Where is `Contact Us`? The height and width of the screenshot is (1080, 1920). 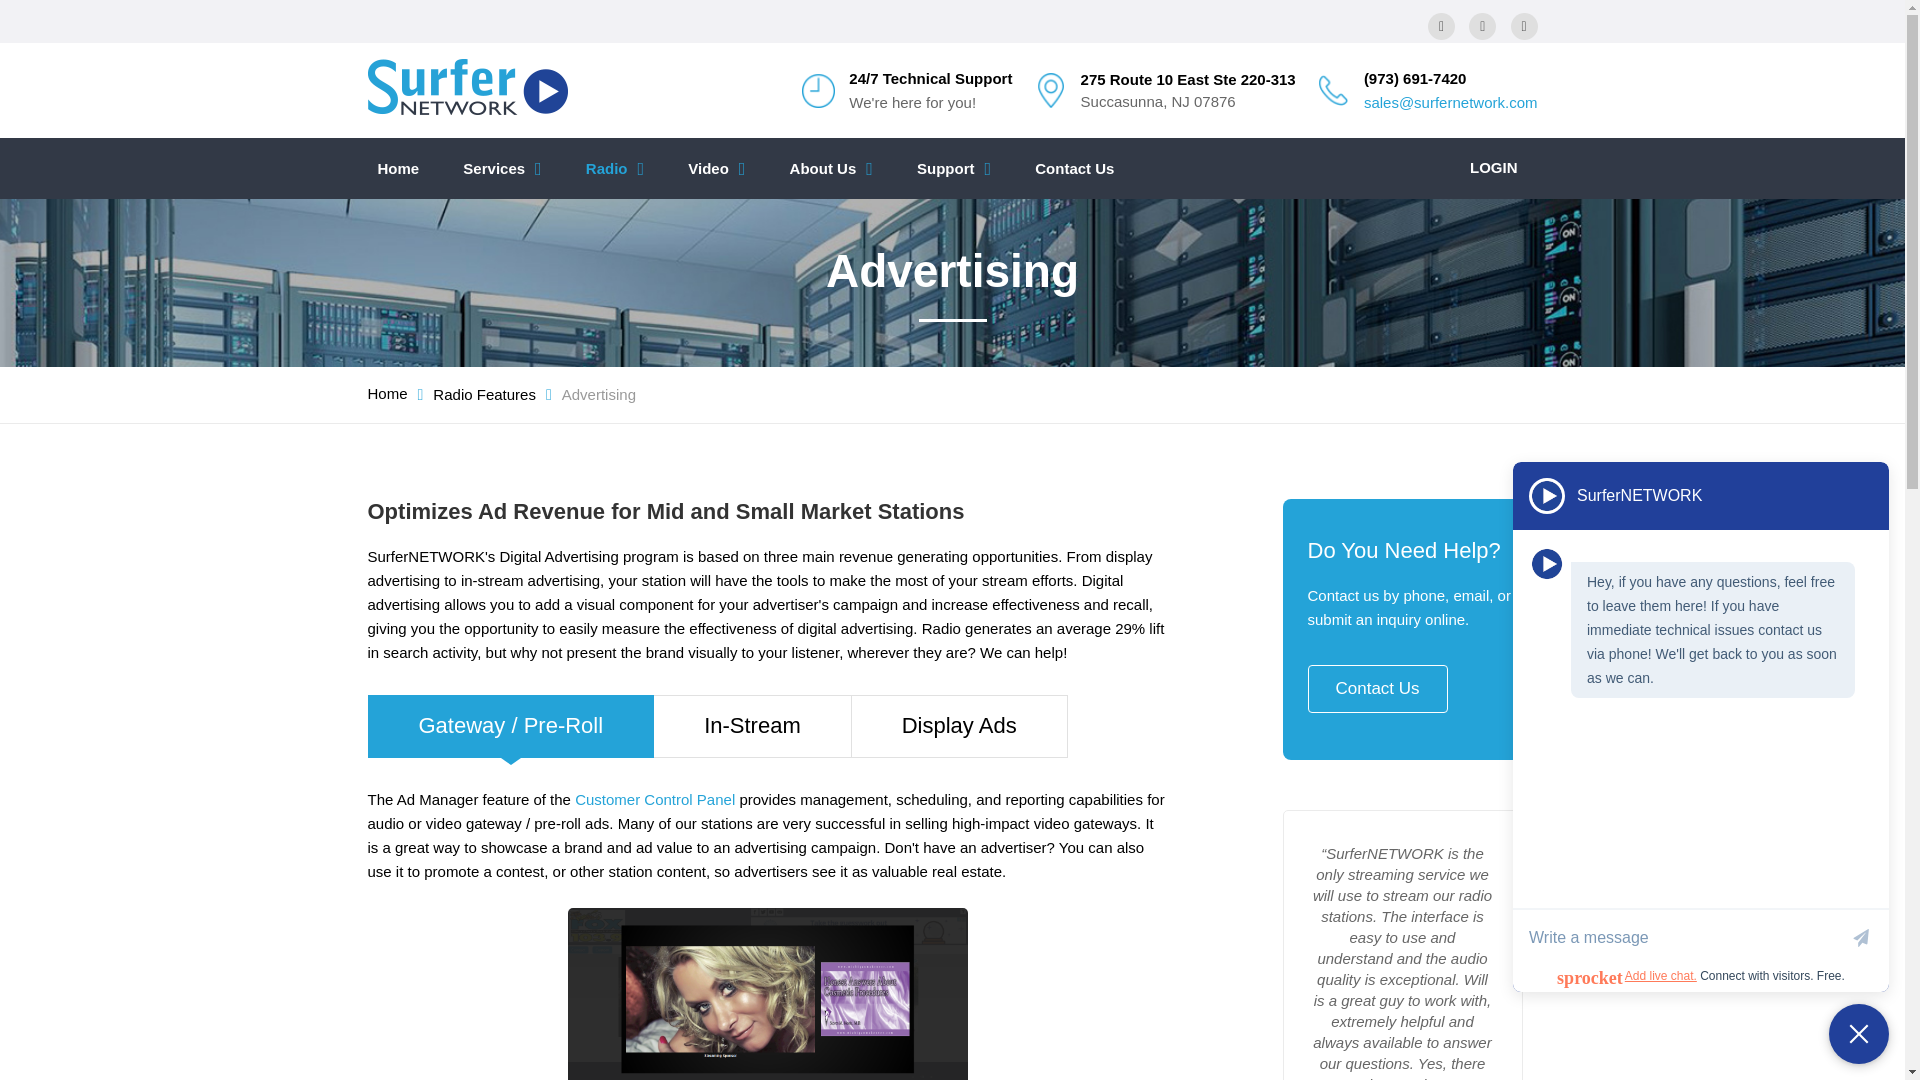 Contact Us is located at coordinates (1074, 168).